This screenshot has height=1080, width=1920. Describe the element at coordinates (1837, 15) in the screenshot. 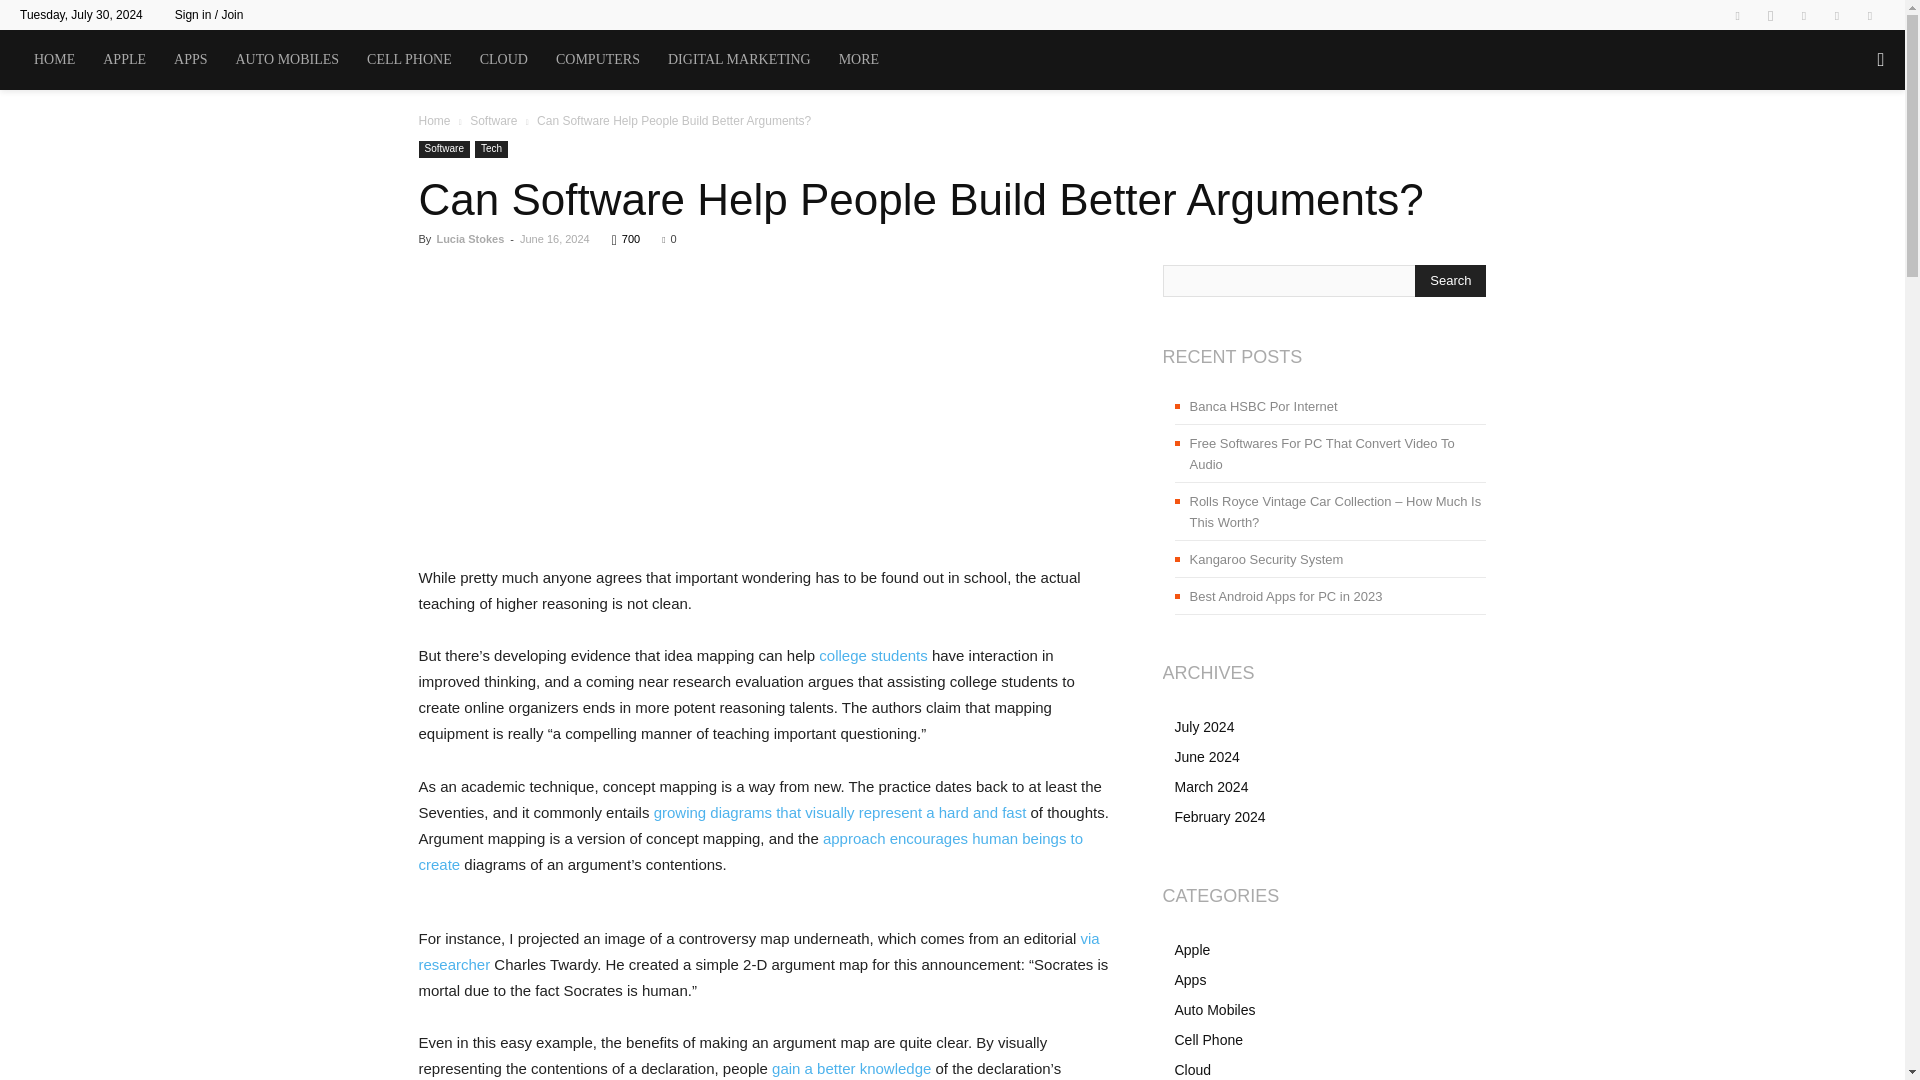

I see `Vimeo` at that location.